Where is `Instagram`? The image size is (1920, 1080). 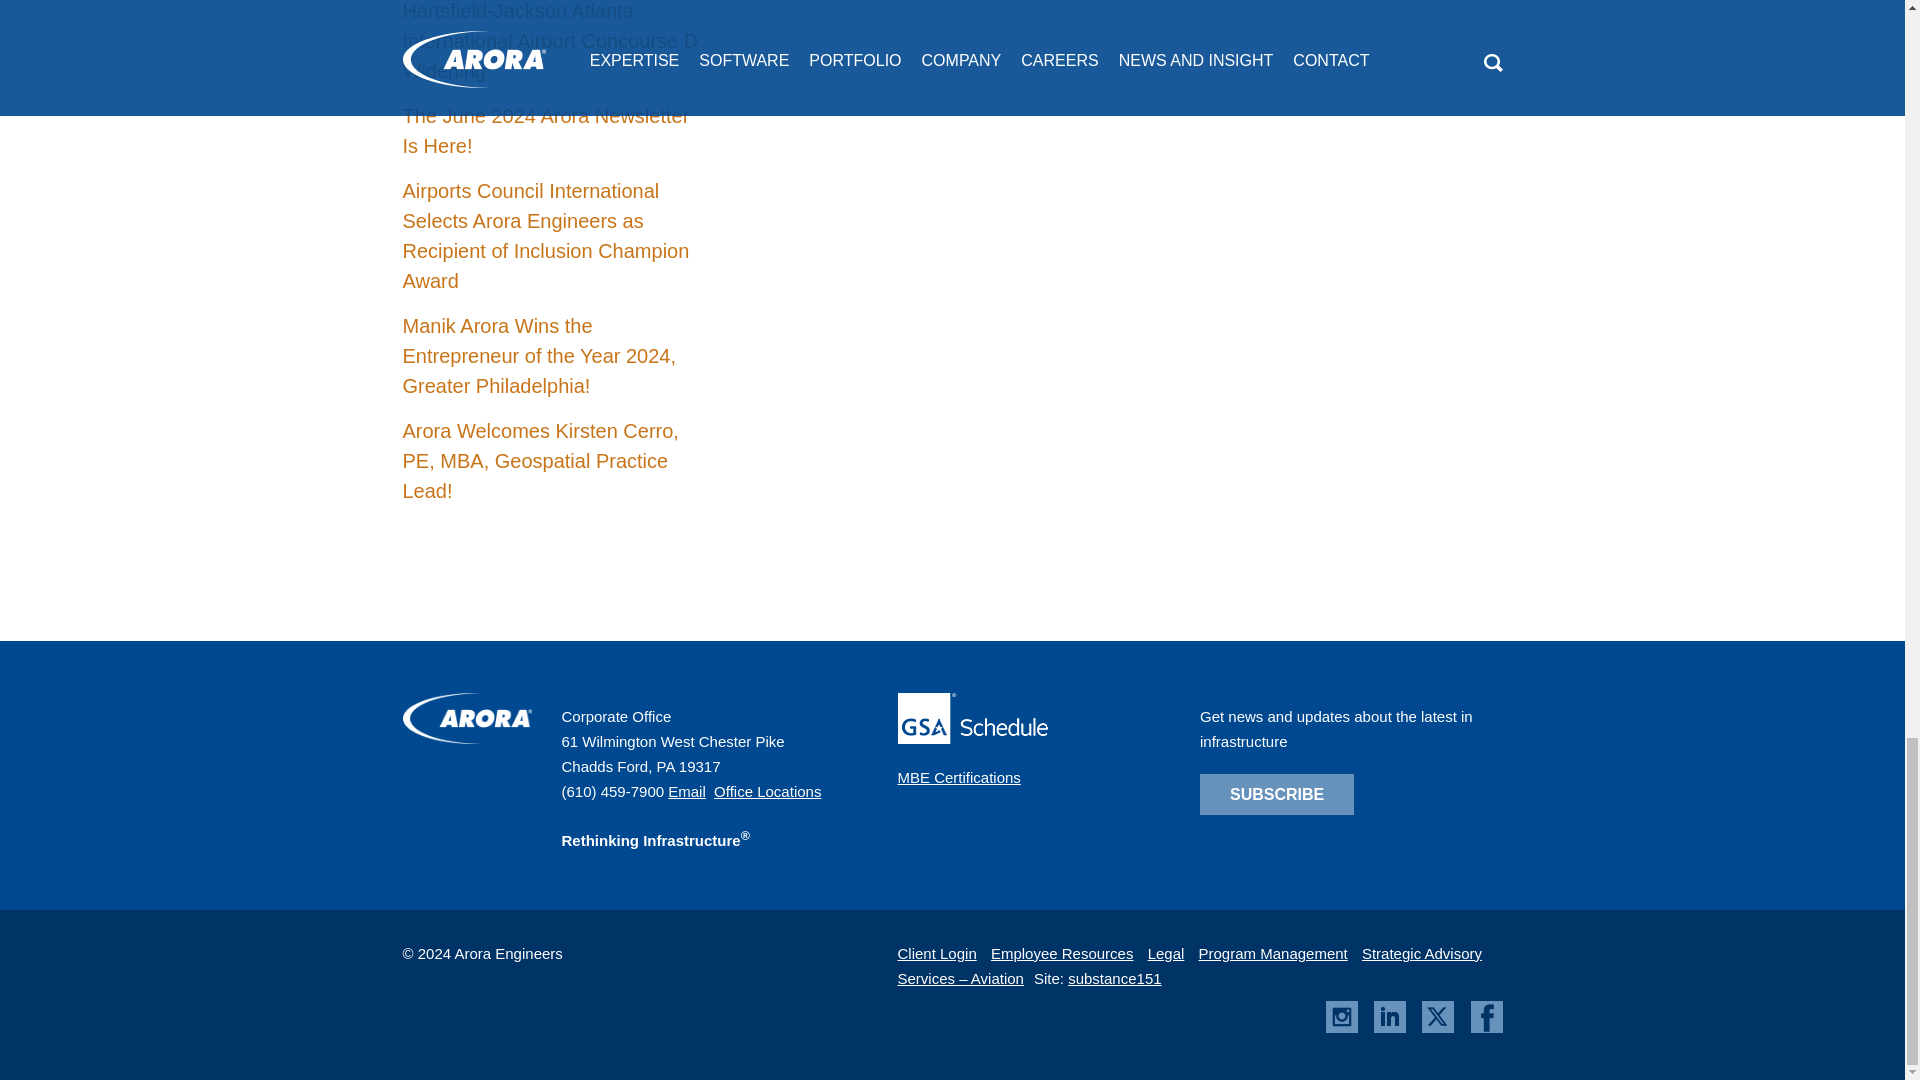 Instagram is located at coordinates (1342, 1027).